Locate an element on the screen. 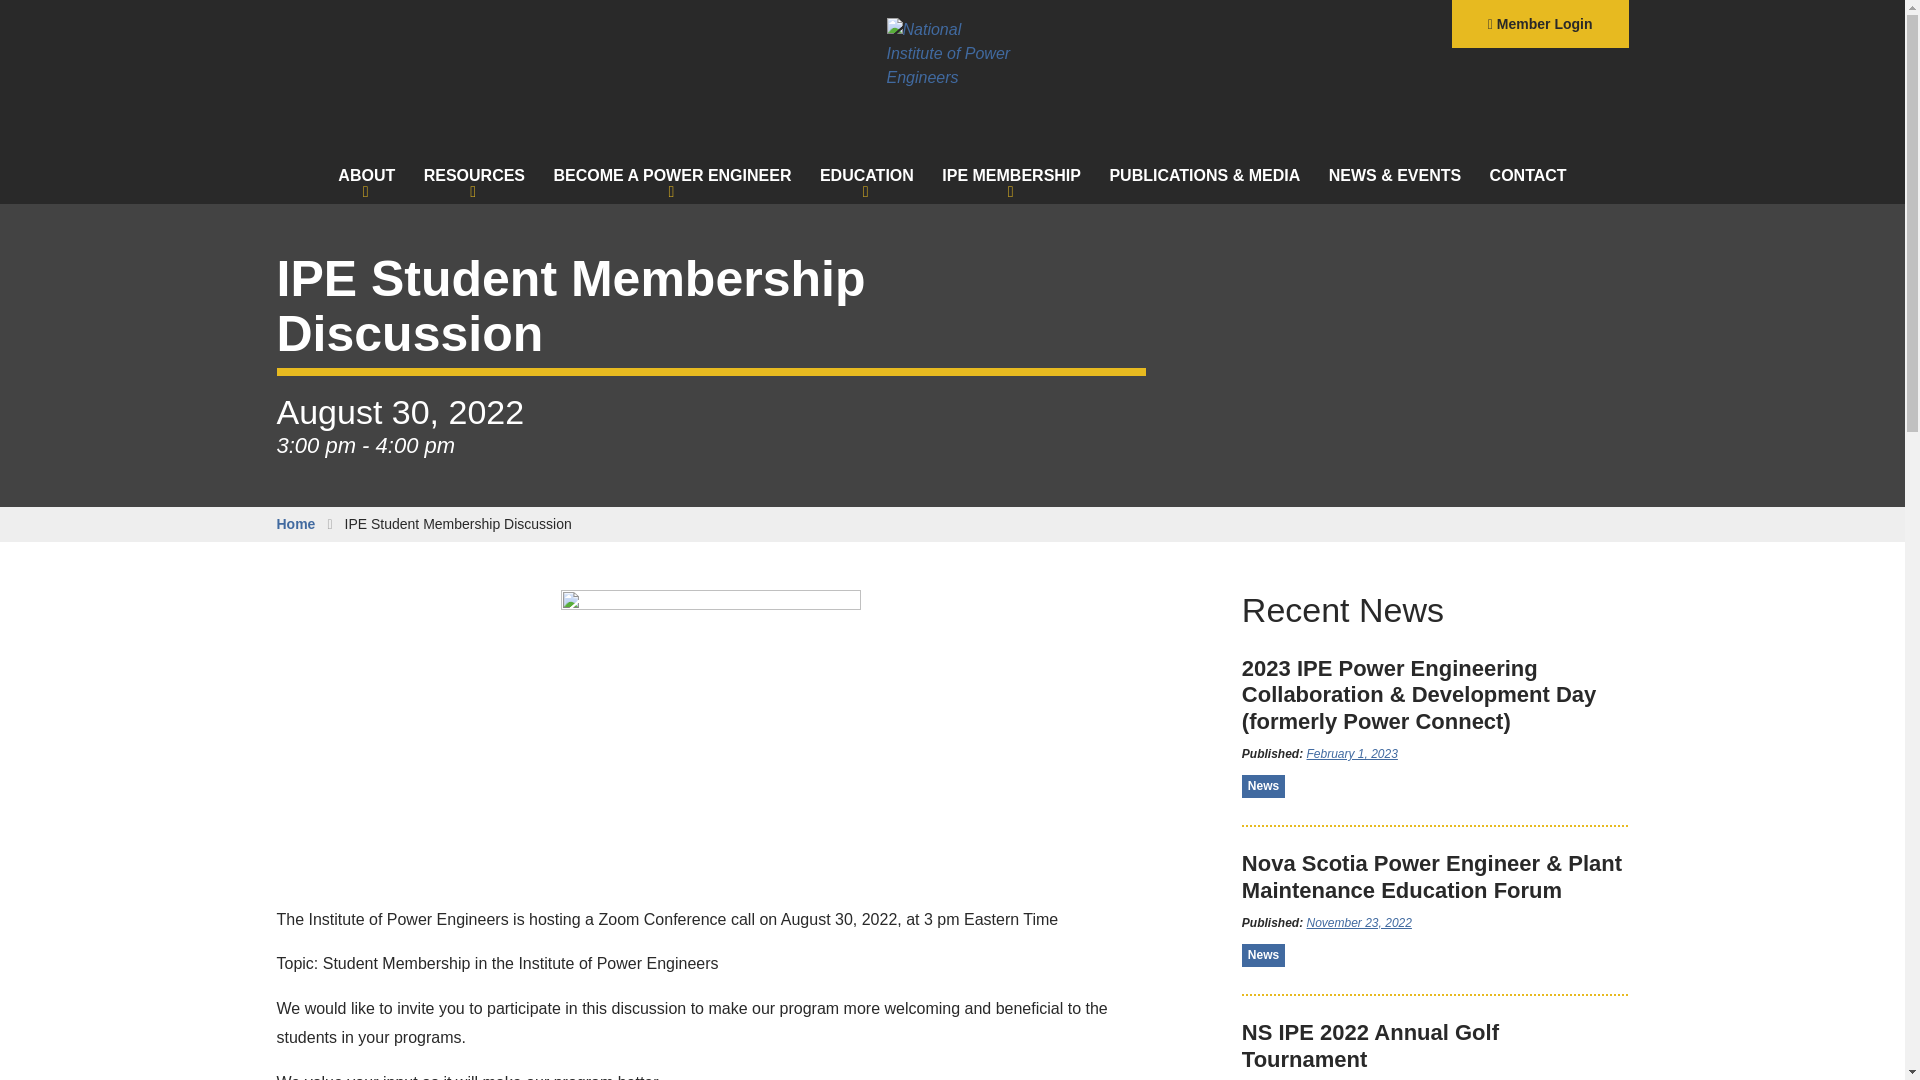  EDUCATION is located at coordinates (866, 176).